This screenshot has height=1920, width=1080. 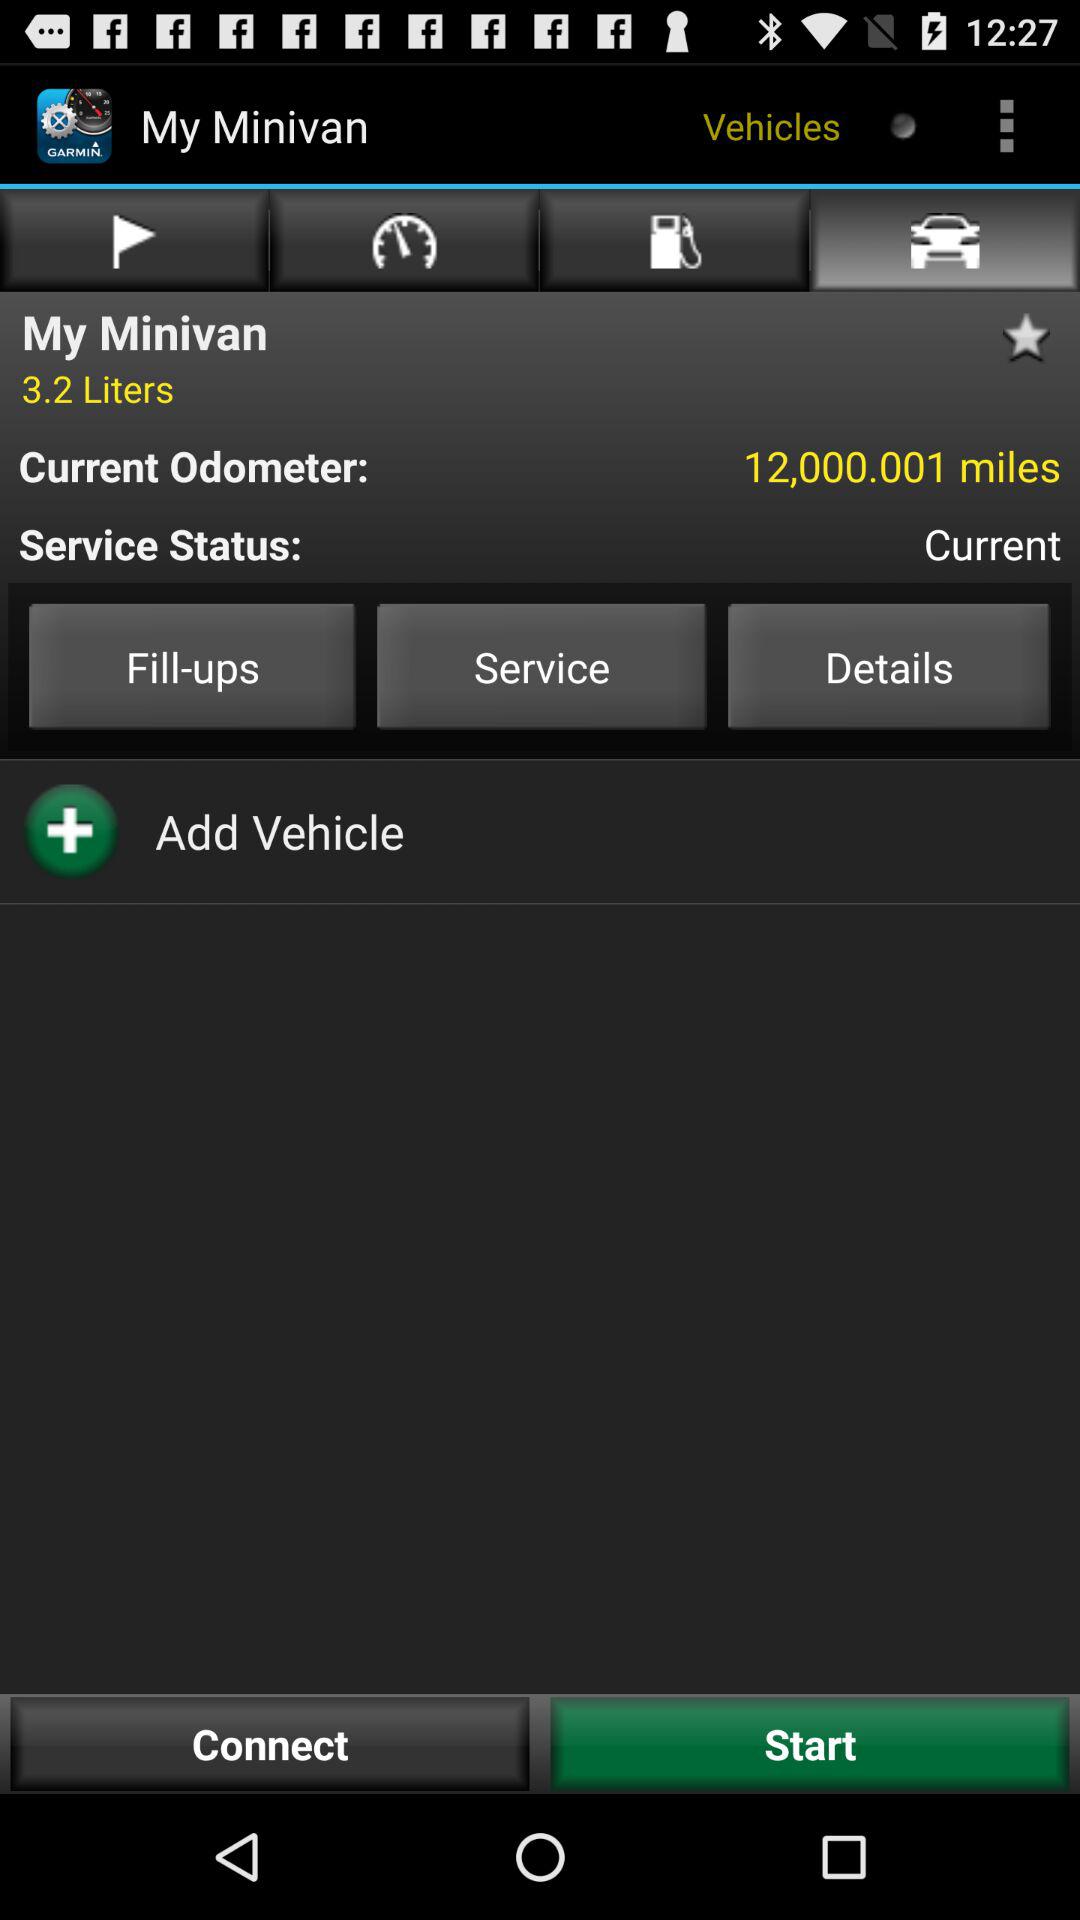 What do you see at coordinates (810, 1744) in the screenshot?
I see `turn on the icon to the right of the connect icon` at bounding box center [810, 1744].